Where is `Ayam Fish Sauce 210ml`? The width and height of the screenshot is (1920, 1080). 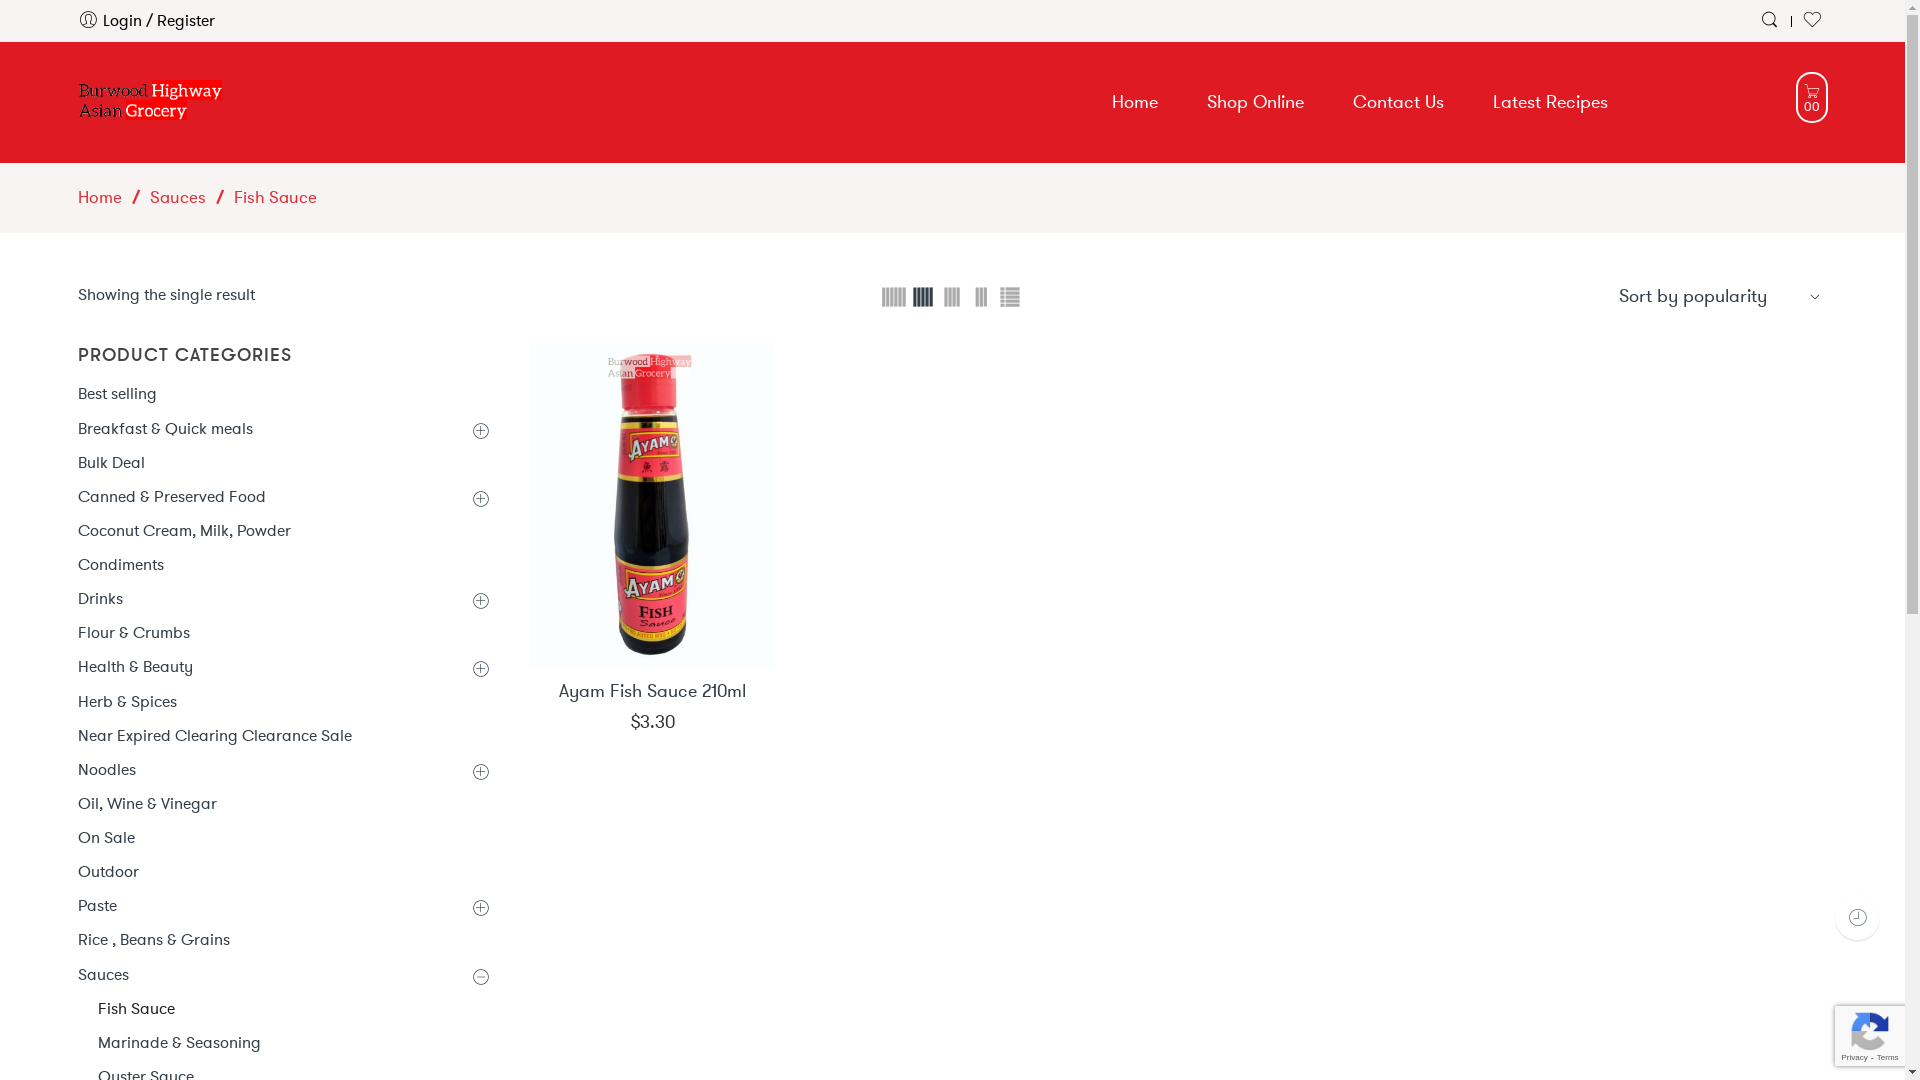
Ayam Fish Sauce 210ml is located at coordinates (652, 504).